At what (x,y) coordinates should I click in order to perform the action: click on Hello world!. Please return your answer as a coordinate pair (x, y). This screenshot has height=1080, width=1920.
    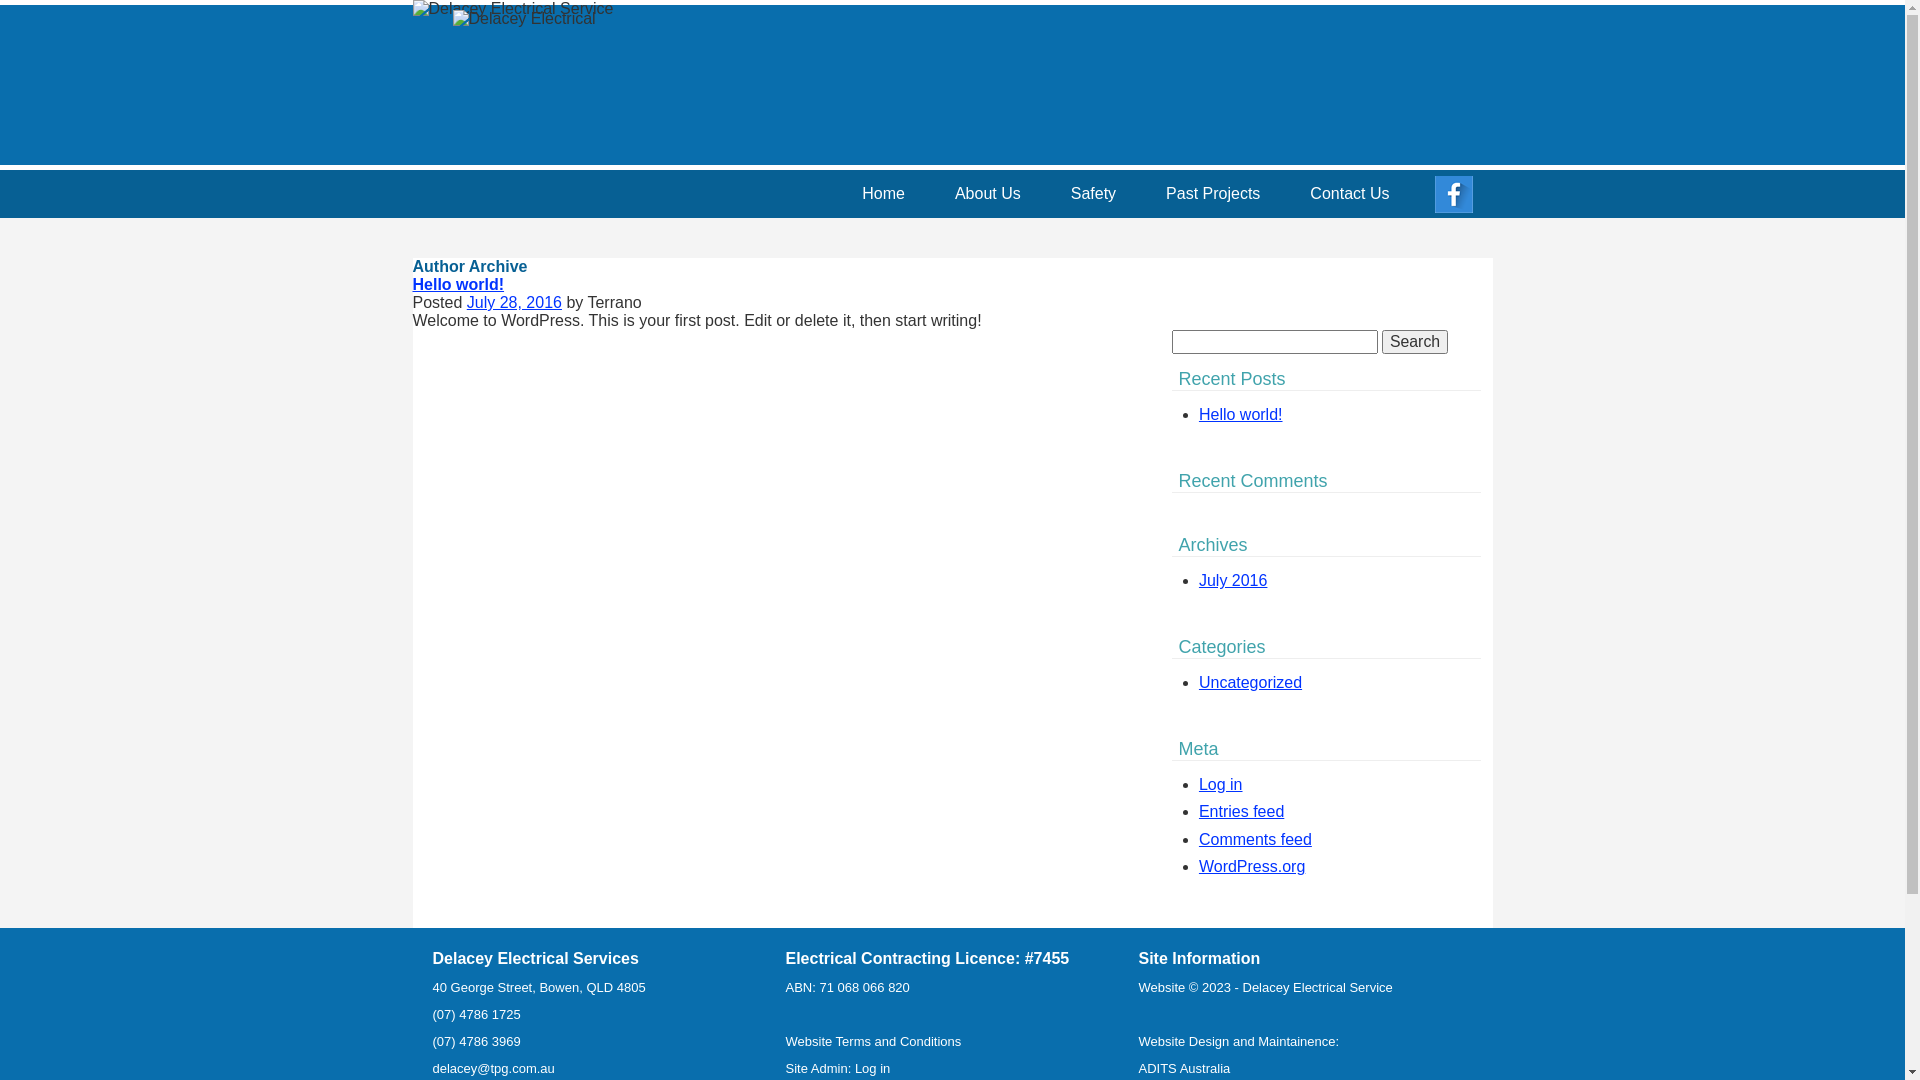
    Looking at the image, I should click on (458, 284).